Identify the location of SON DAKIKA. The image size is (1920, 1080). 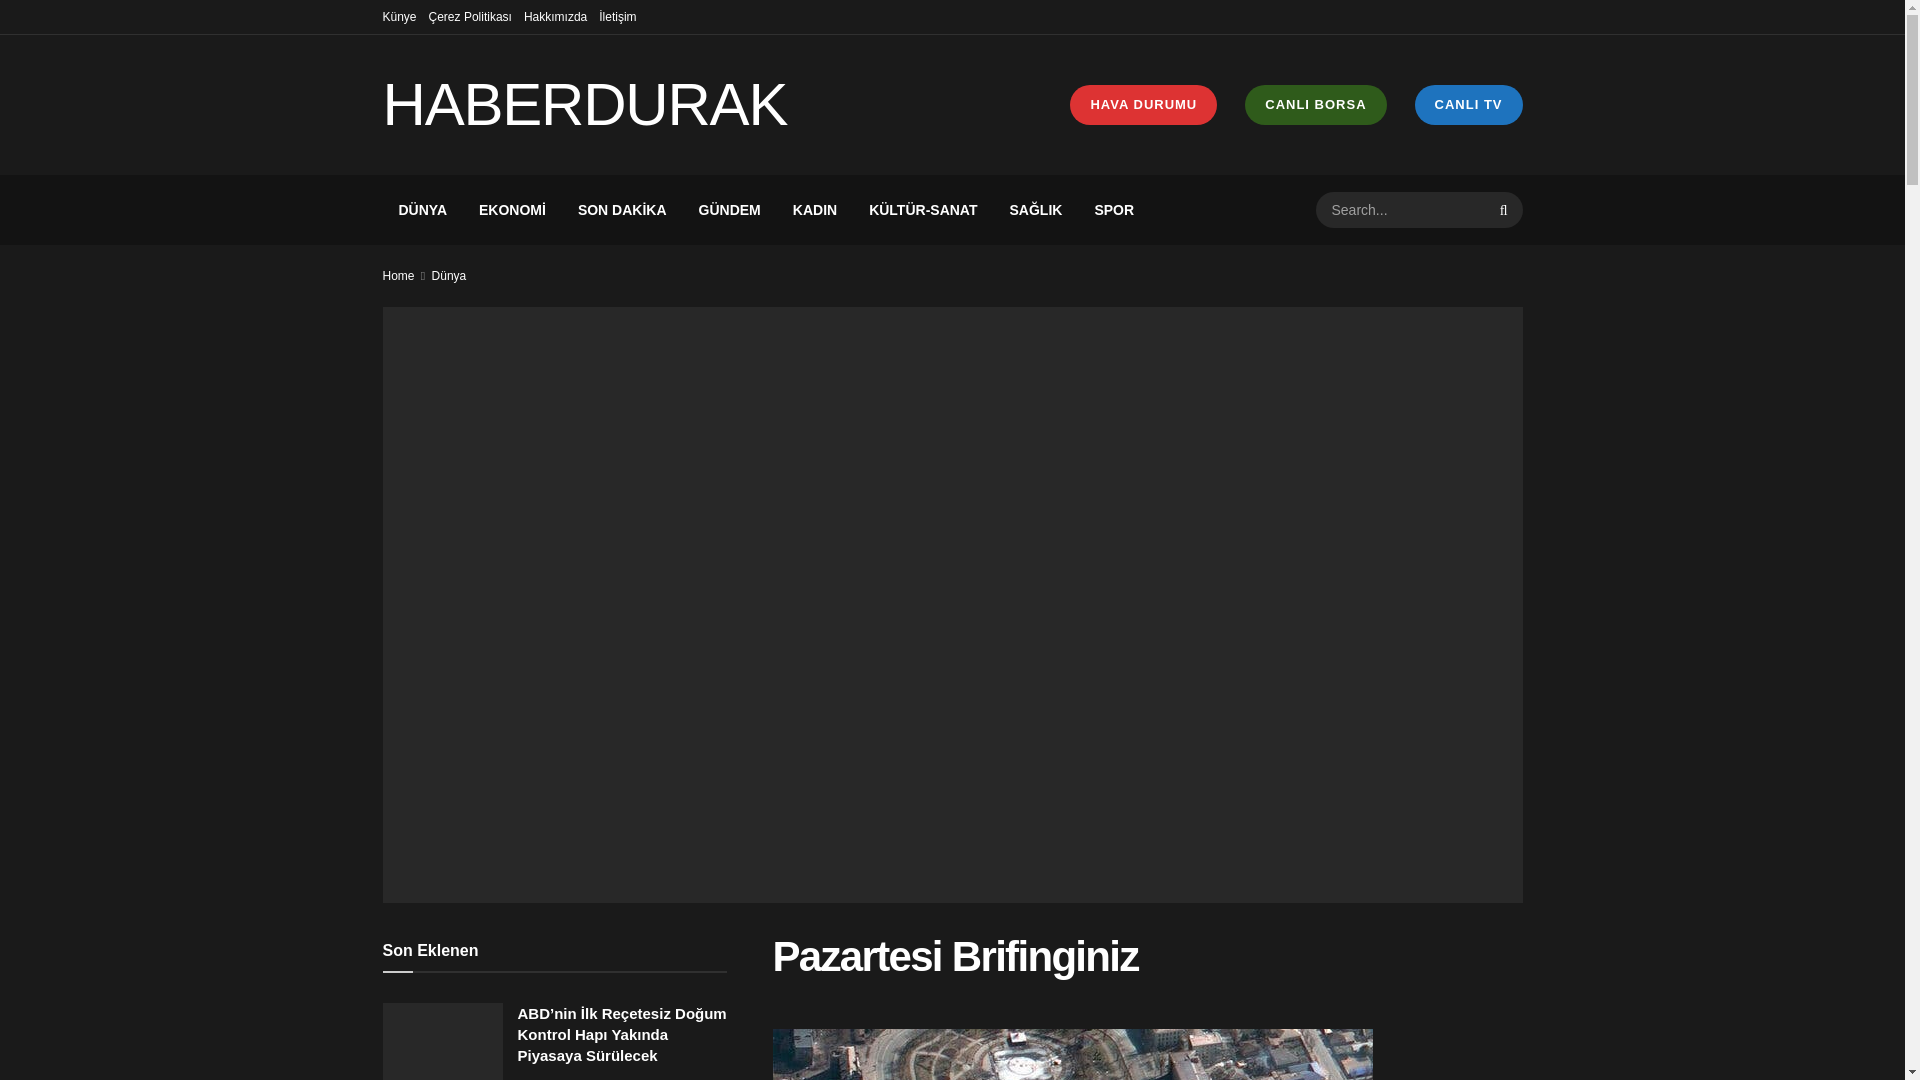
(622, 210).